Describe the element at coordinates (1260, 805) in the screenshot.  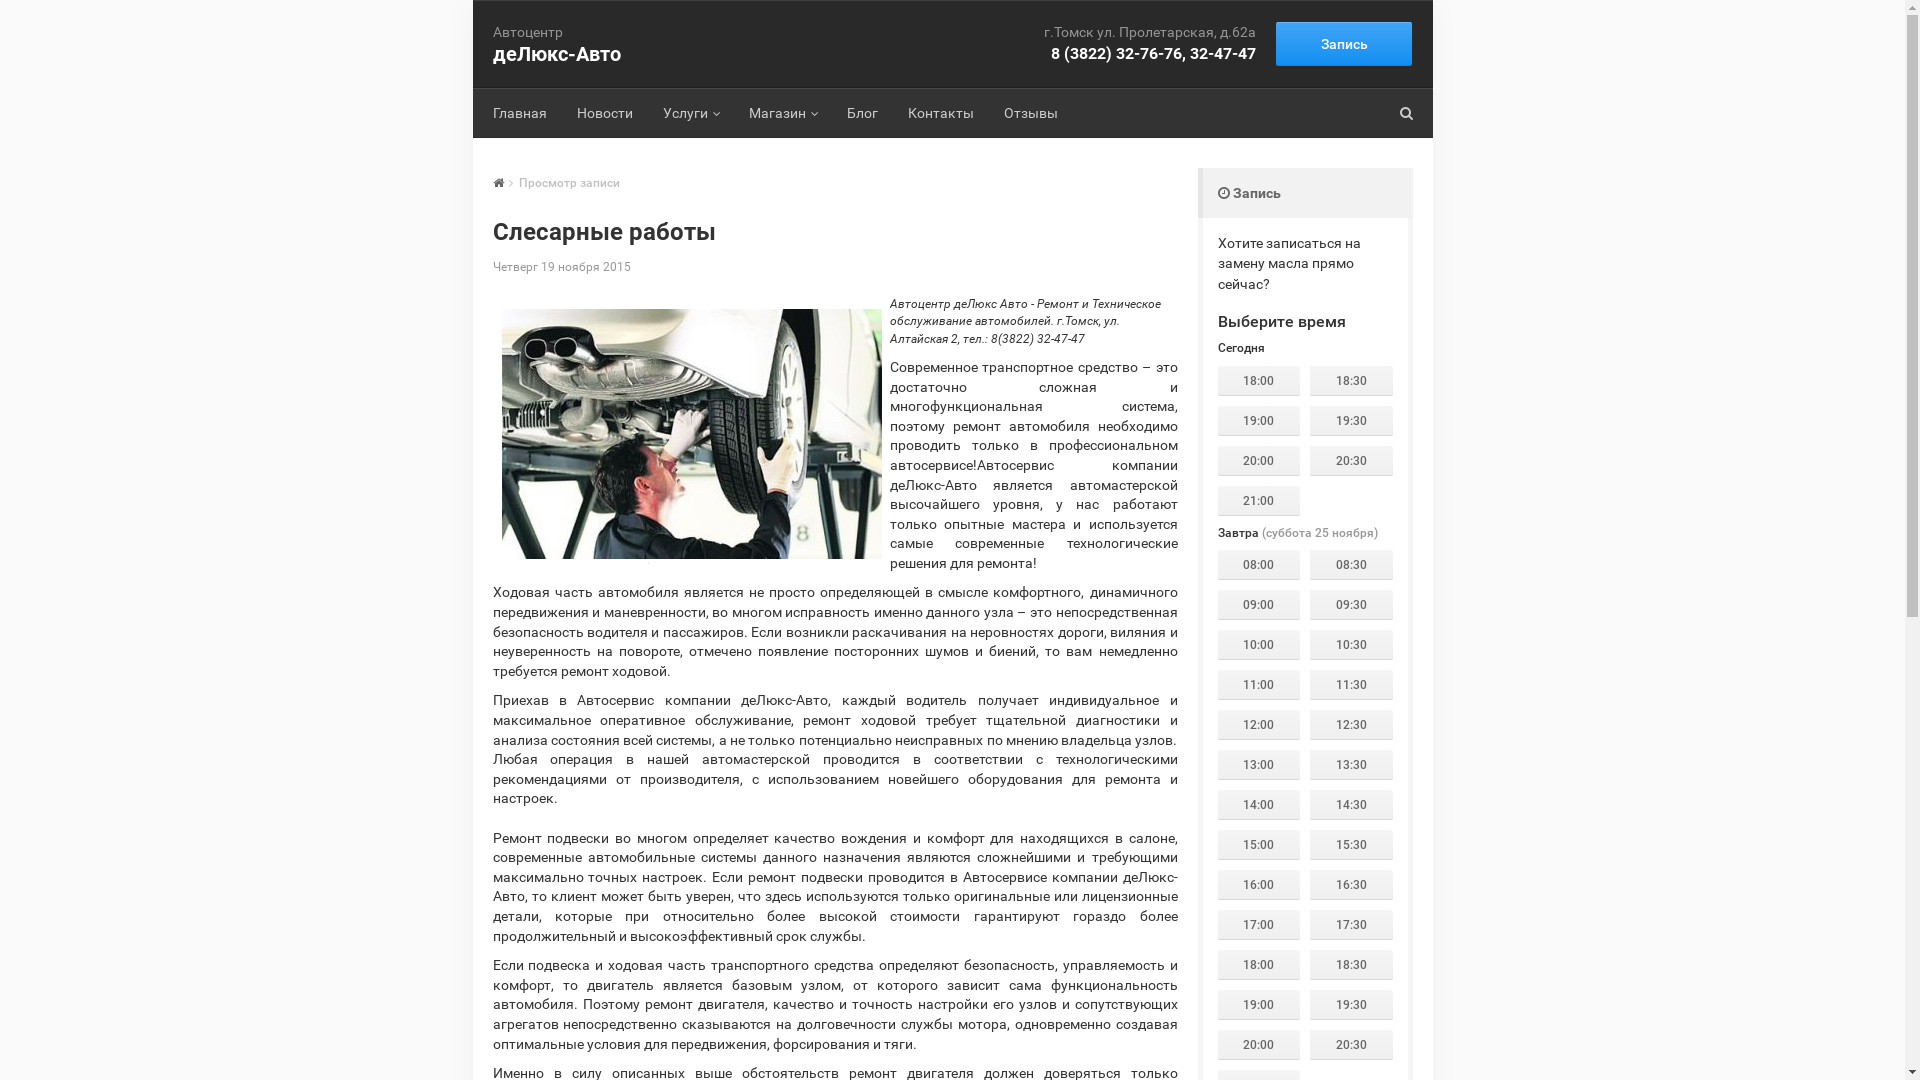
I see `14:00` at that location.